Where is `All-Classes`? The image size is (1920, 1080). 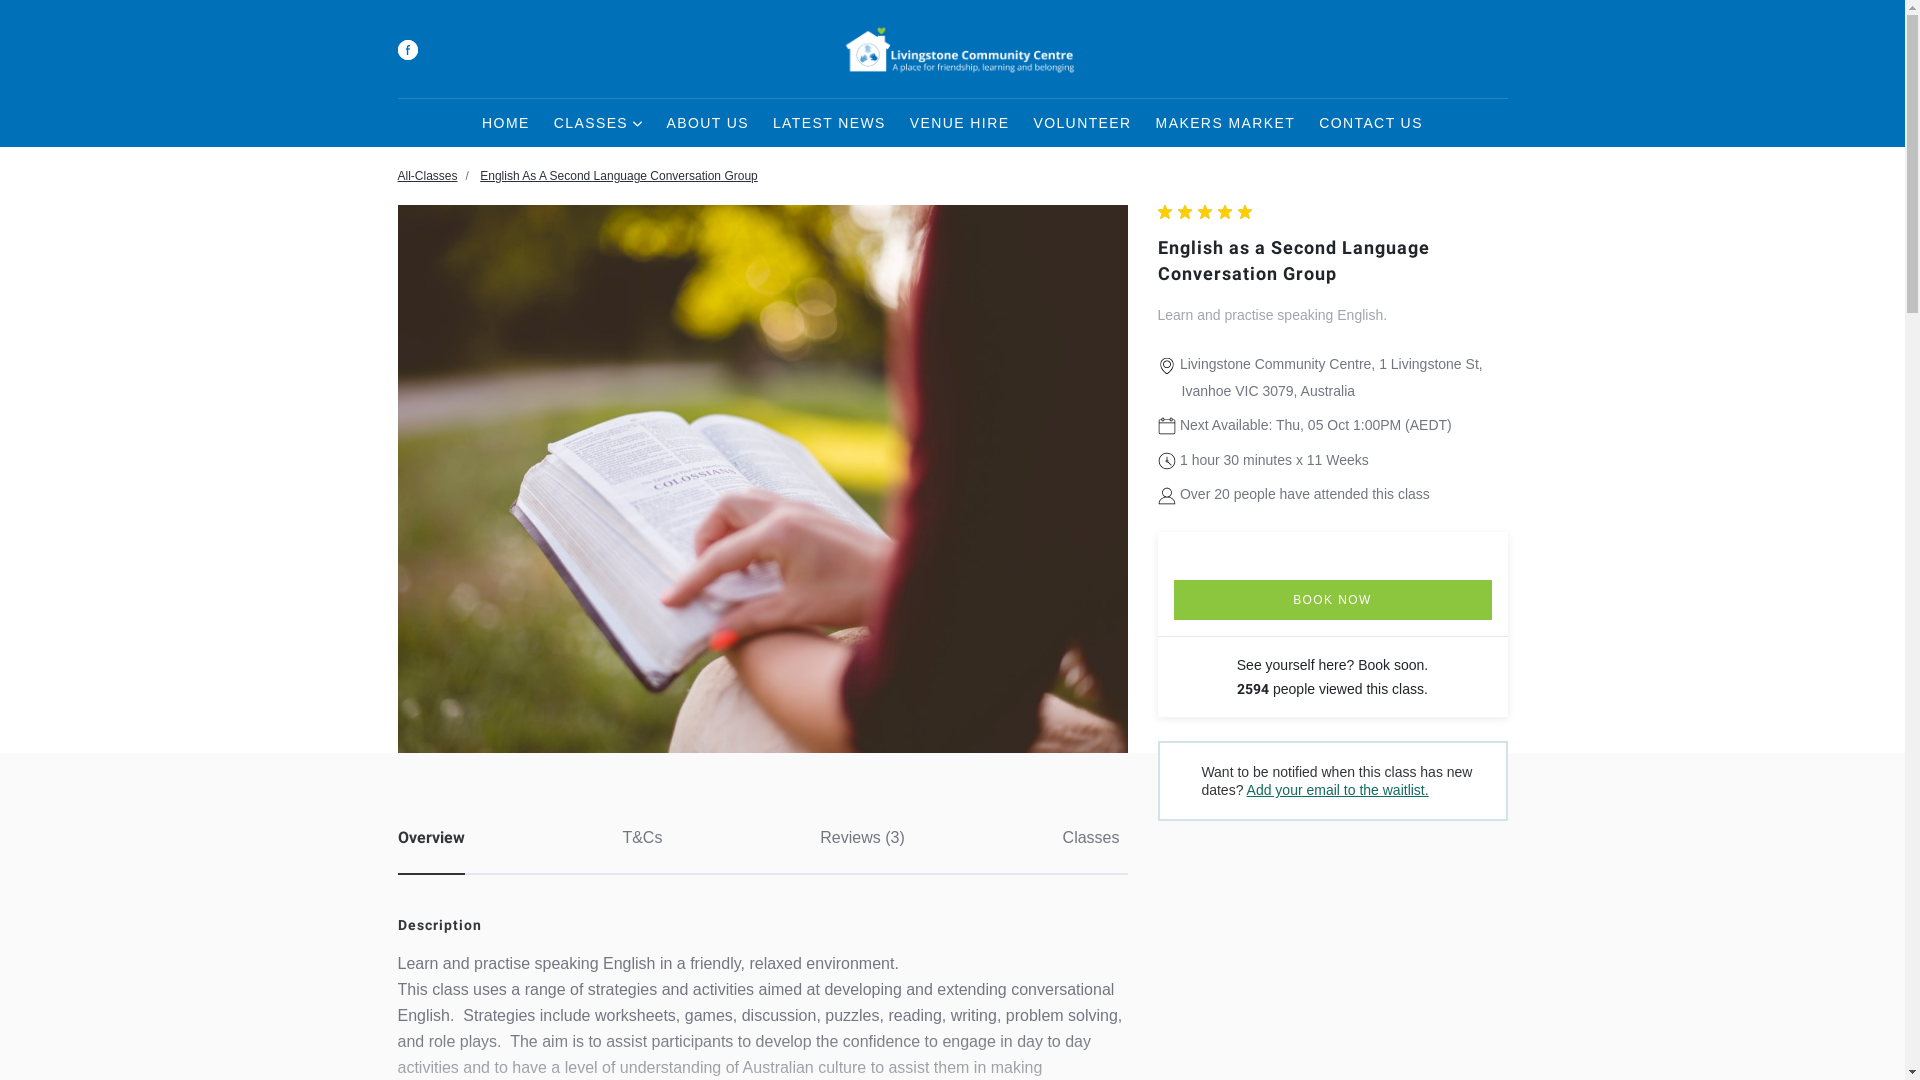 All-Classes is located at coordinates (428, 176).